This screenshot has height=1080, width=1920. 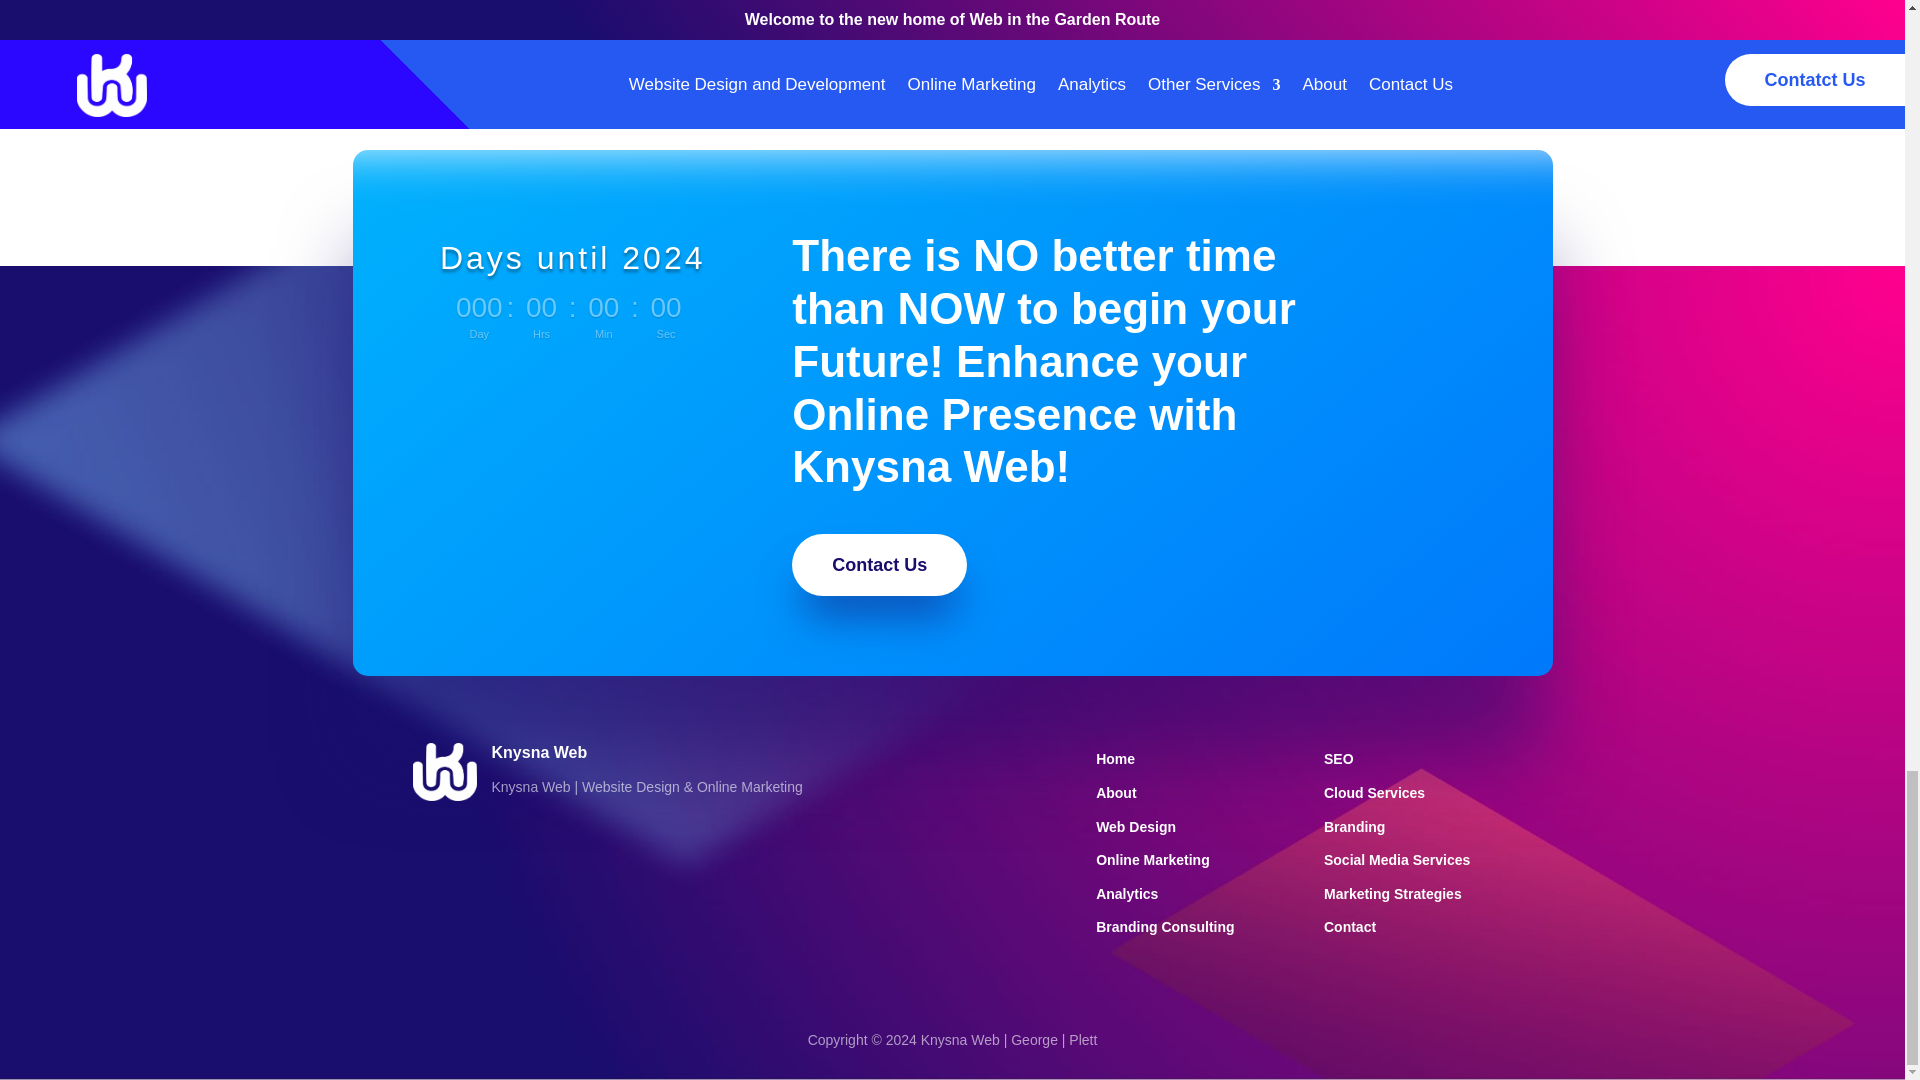 What do you see at coordinates (1350, 927) in the screenshot?
I see `Contact` at bounding box center [1350, 927].